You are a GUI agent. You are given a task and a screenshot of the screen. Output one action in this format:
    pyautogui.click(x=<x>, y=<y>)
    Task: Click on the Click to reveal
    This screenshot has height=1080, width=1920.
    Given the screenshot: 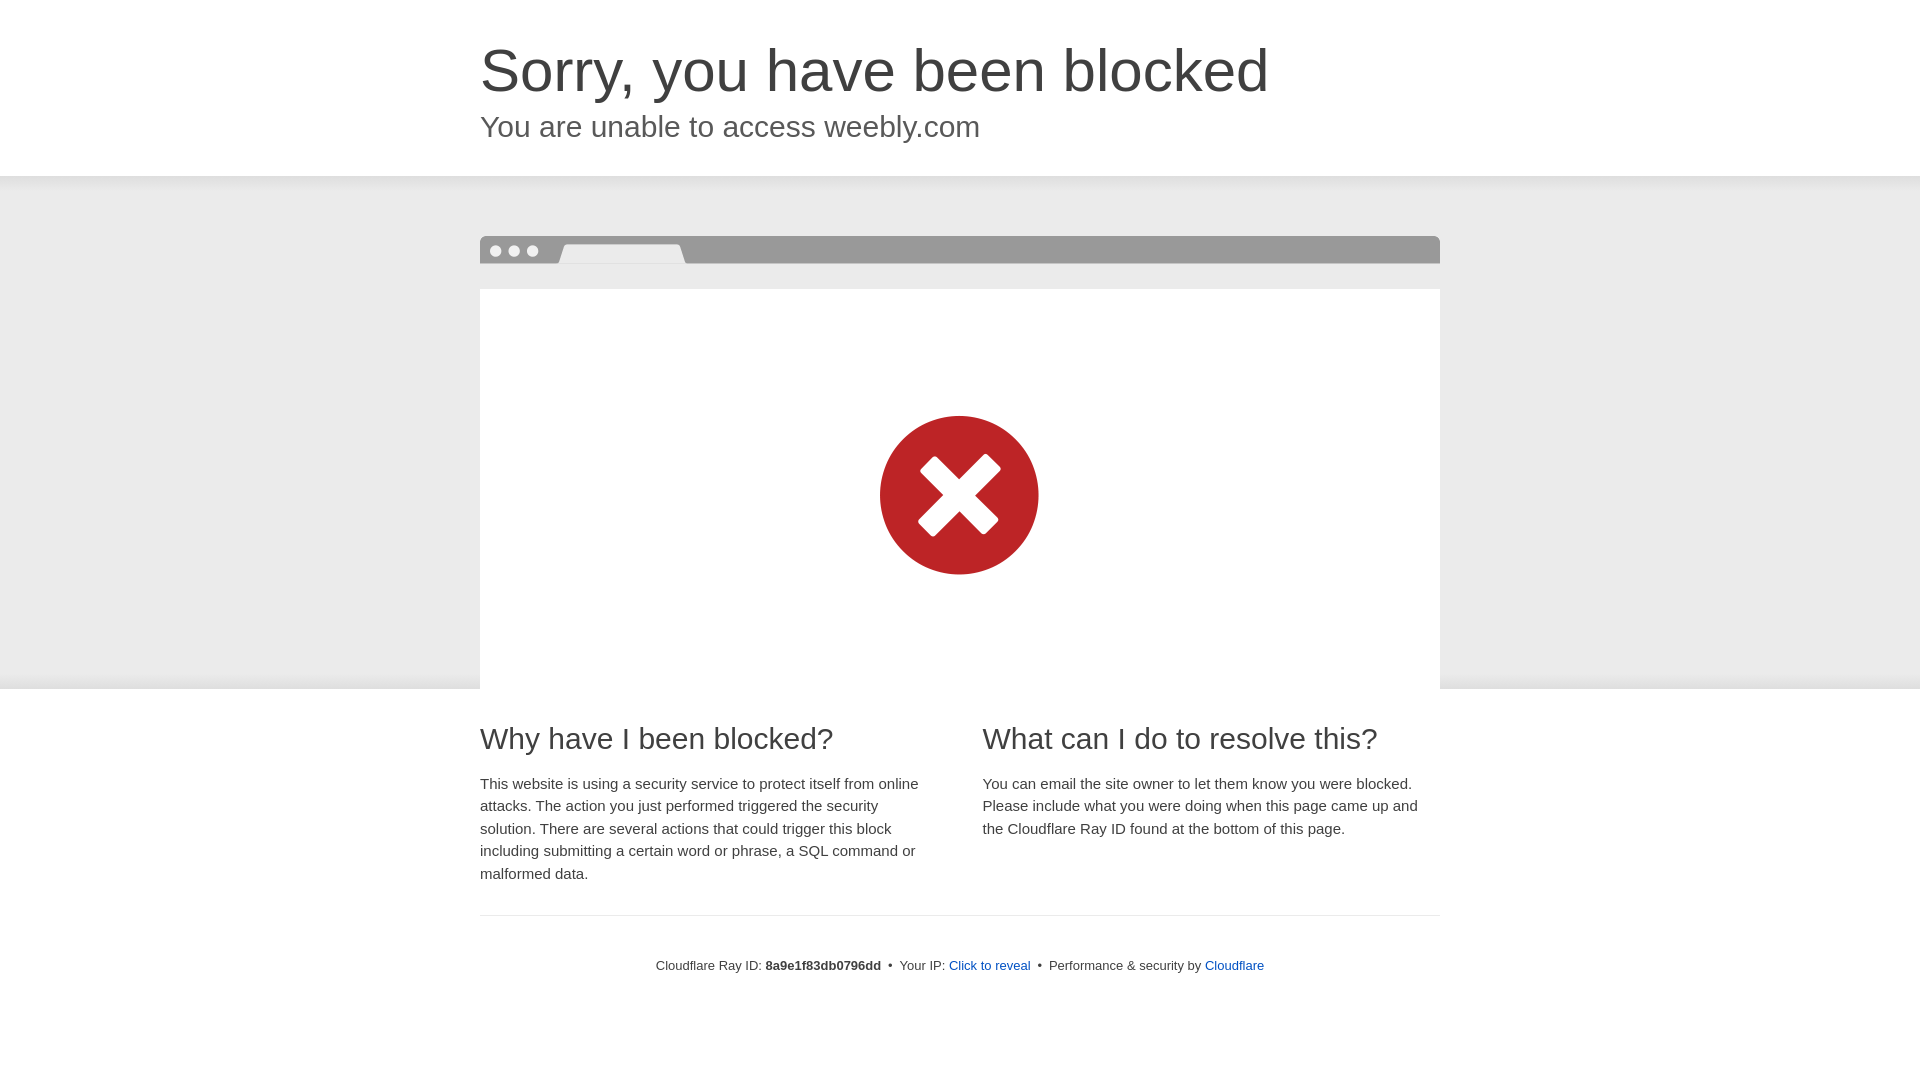 What is the action you would take?
    pyautogui.click(x=990, y=966)
    